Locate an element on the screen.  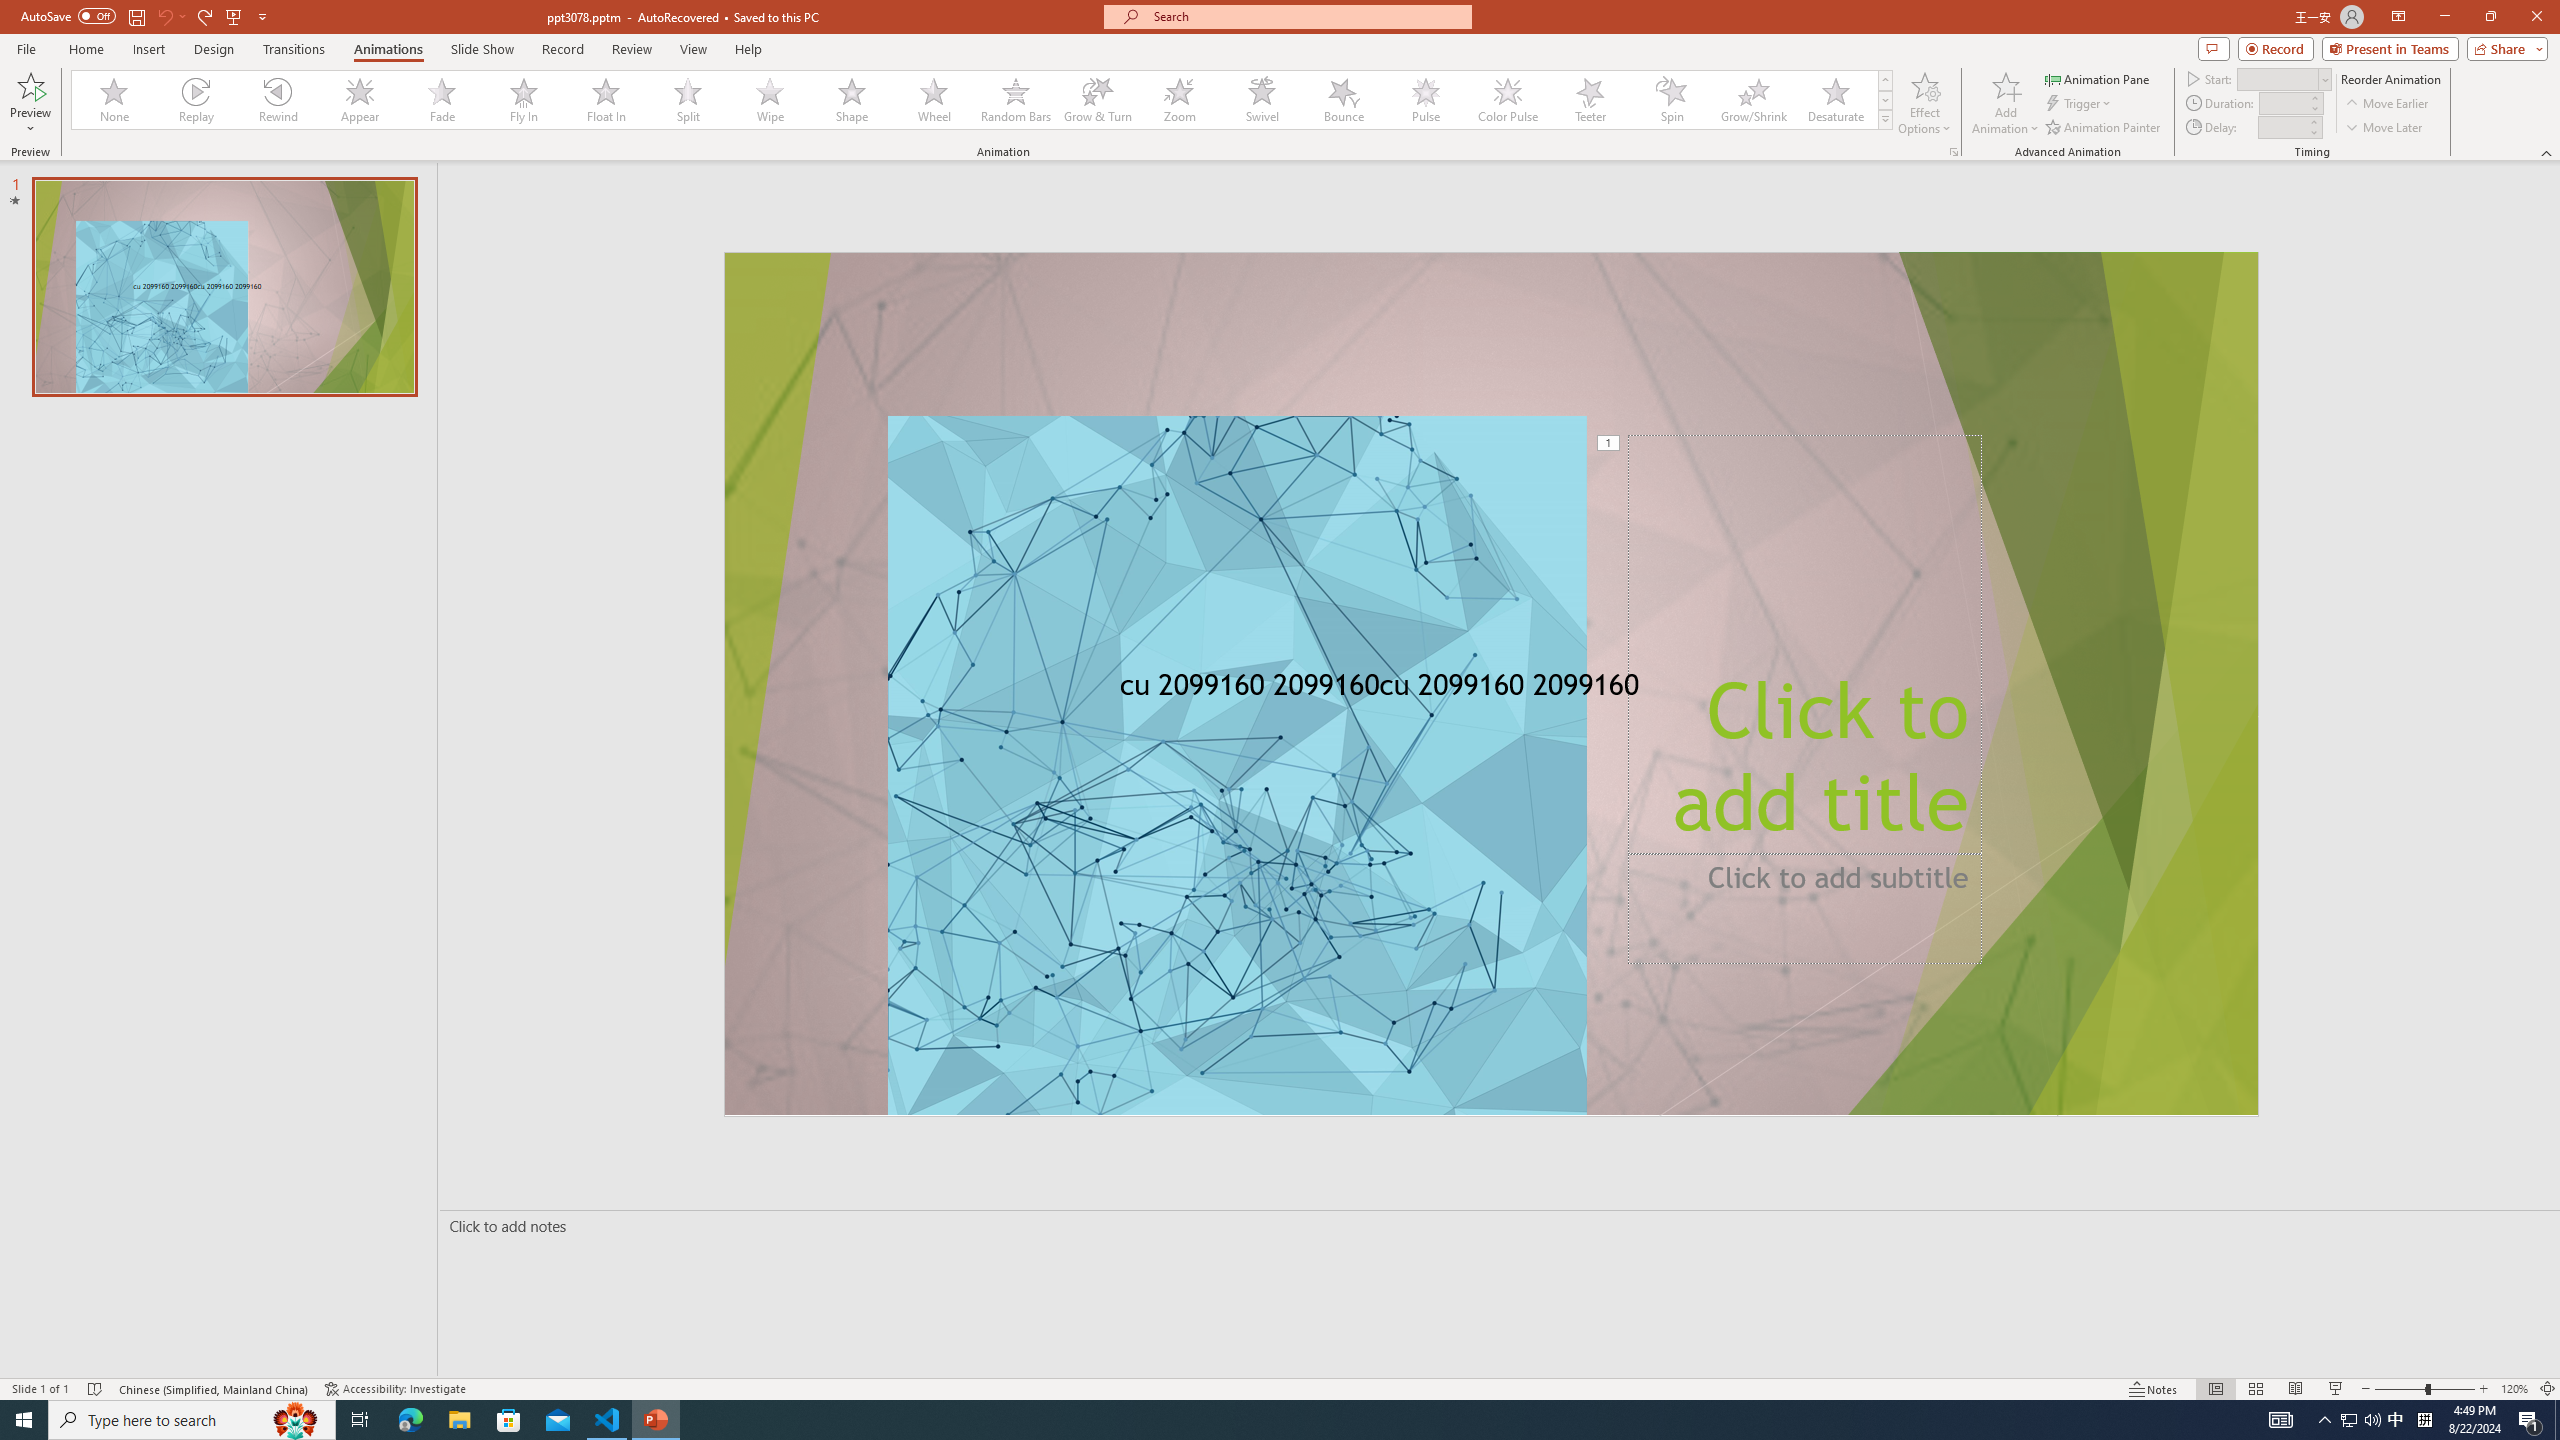
Grow & Turn is located at coordinates (1098, 100).